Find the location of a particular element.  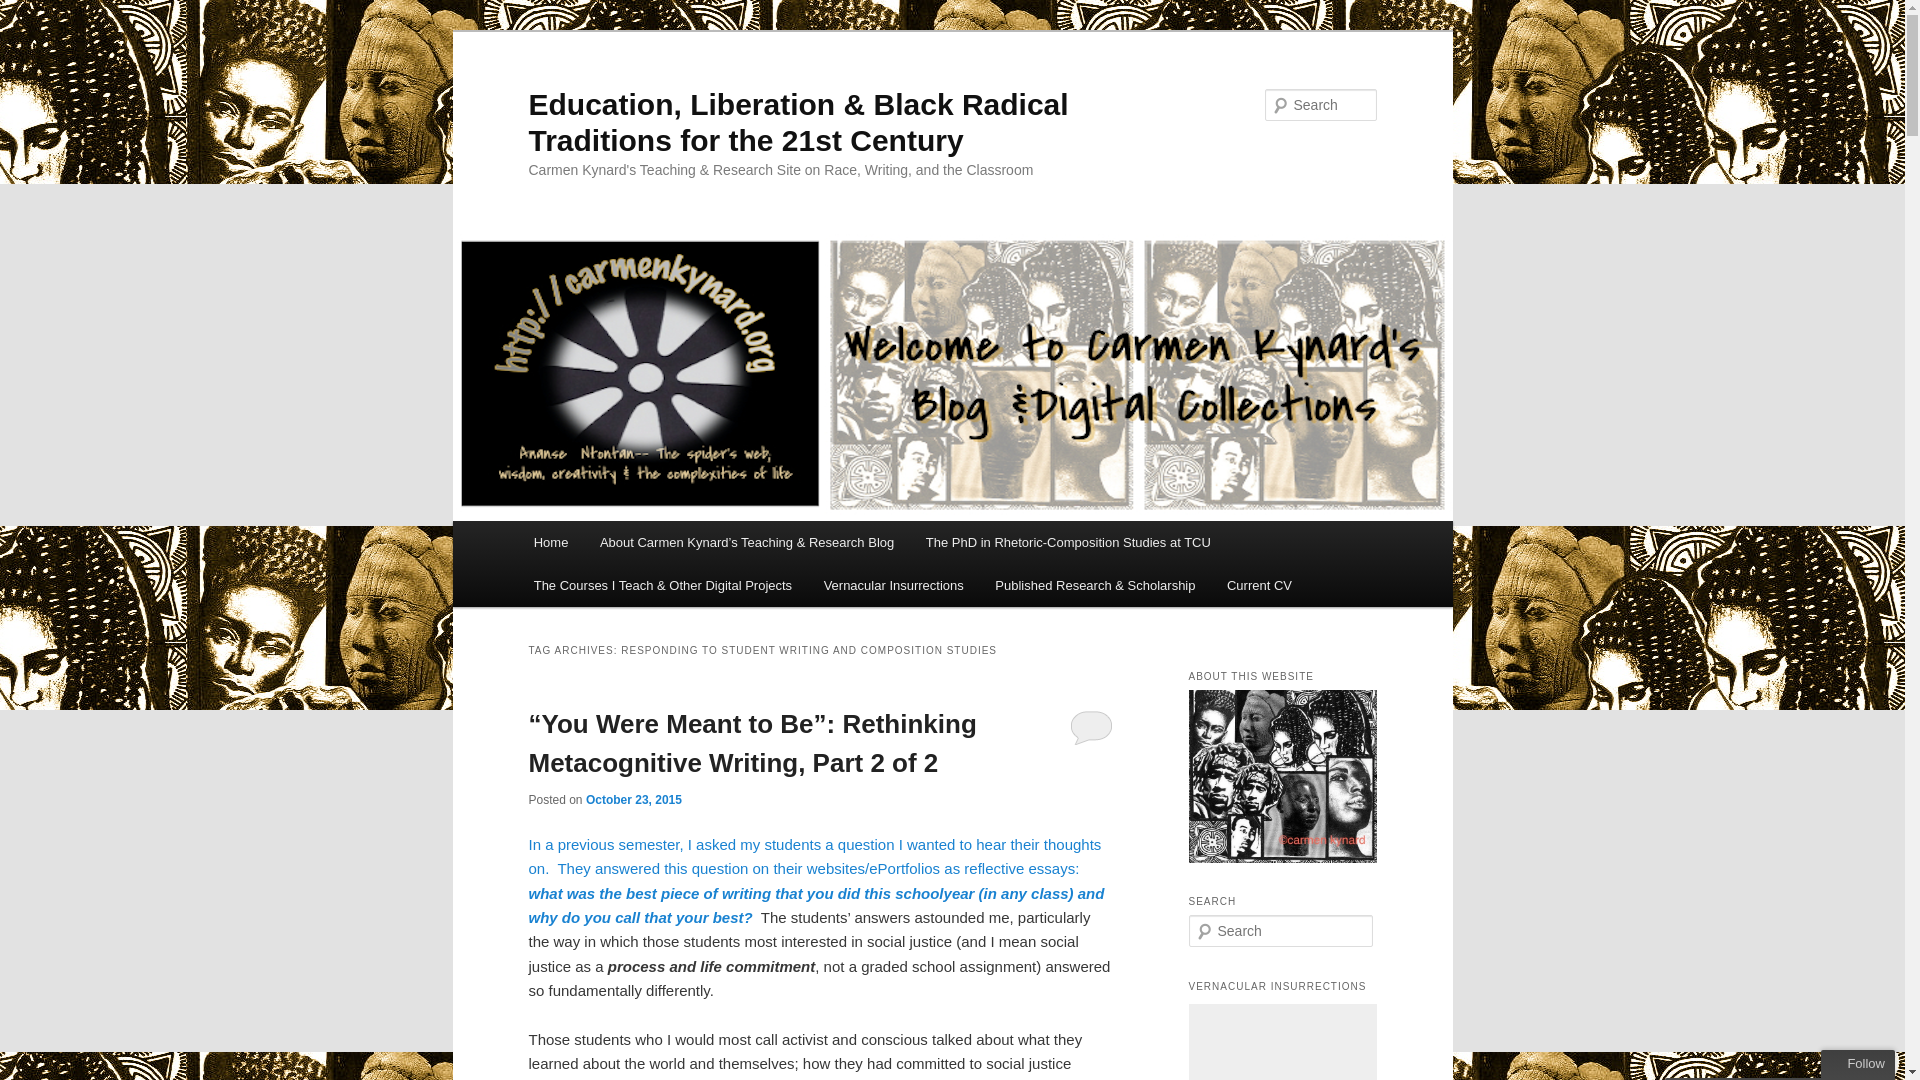

Search is located at coordinates (32, 11).